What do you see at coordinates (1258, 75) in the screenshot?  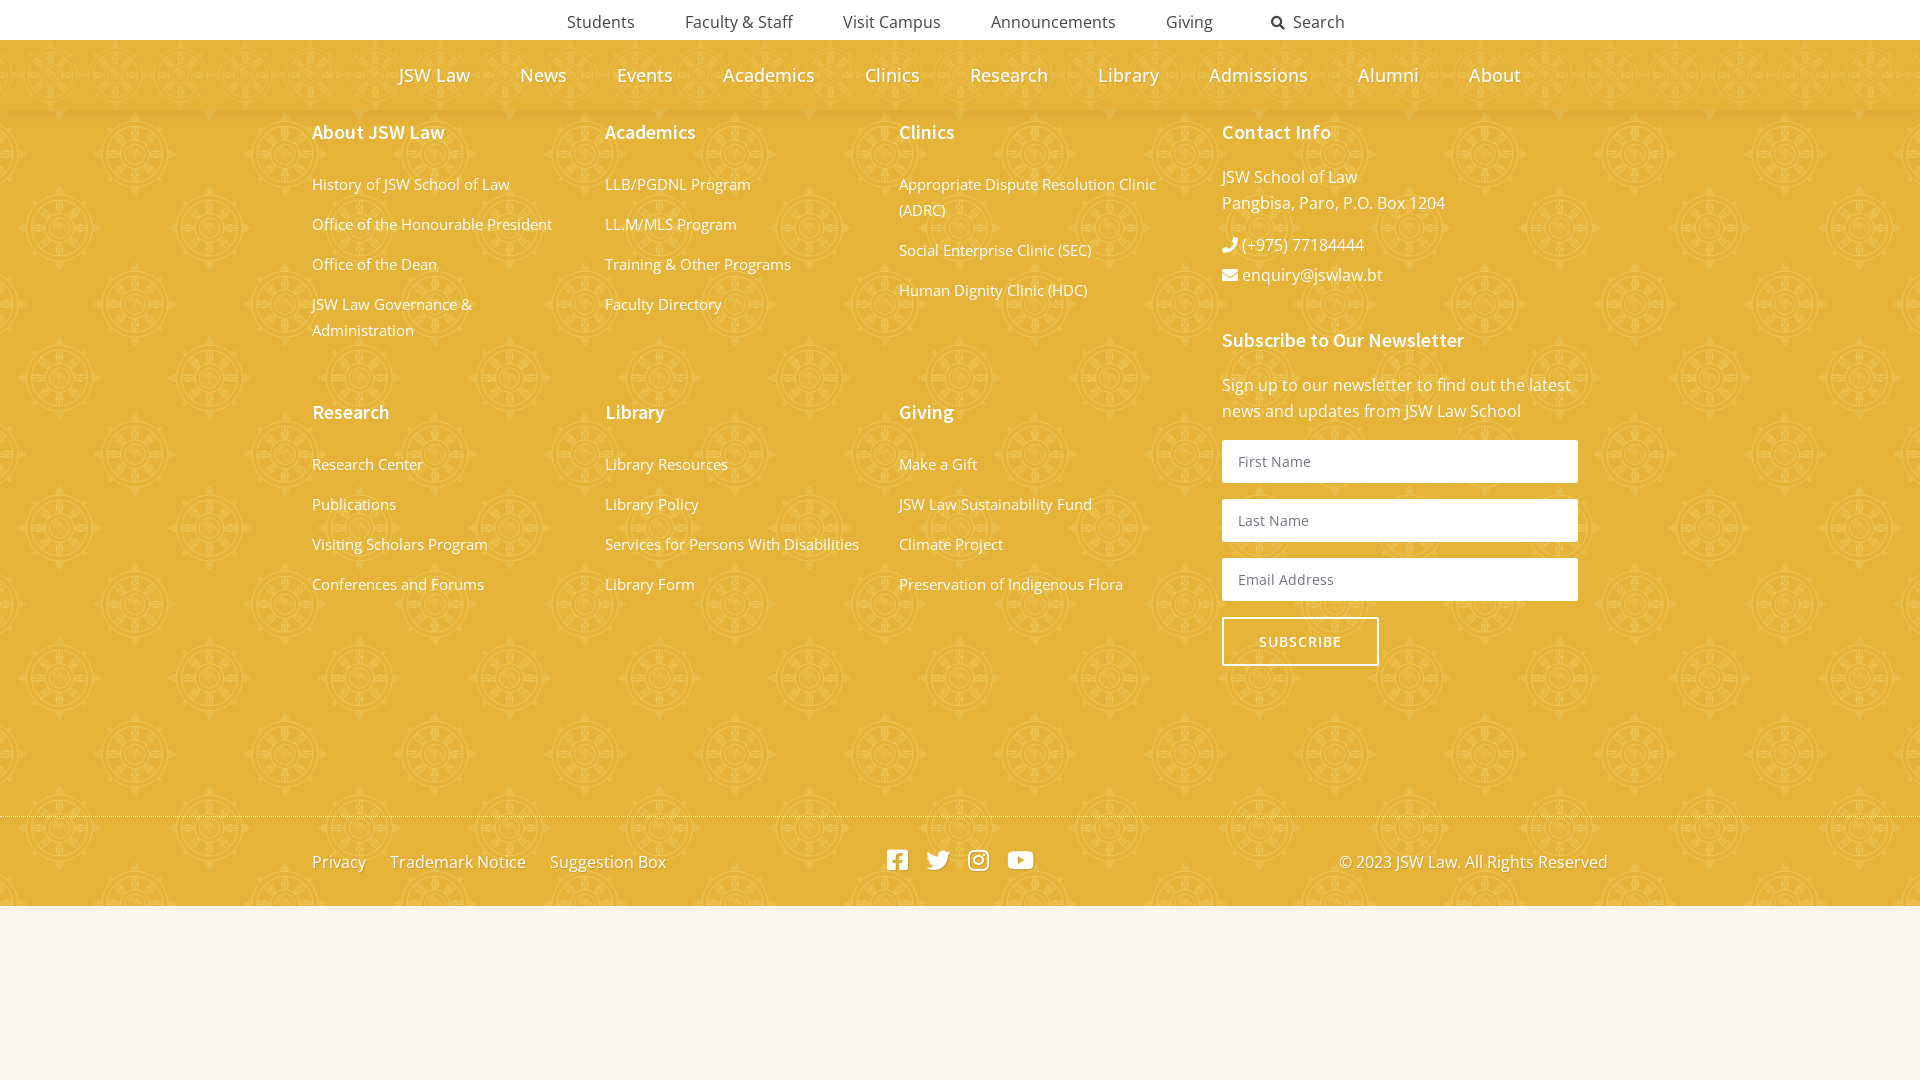 I see `Admissions` at bounding box center [1258, 75].